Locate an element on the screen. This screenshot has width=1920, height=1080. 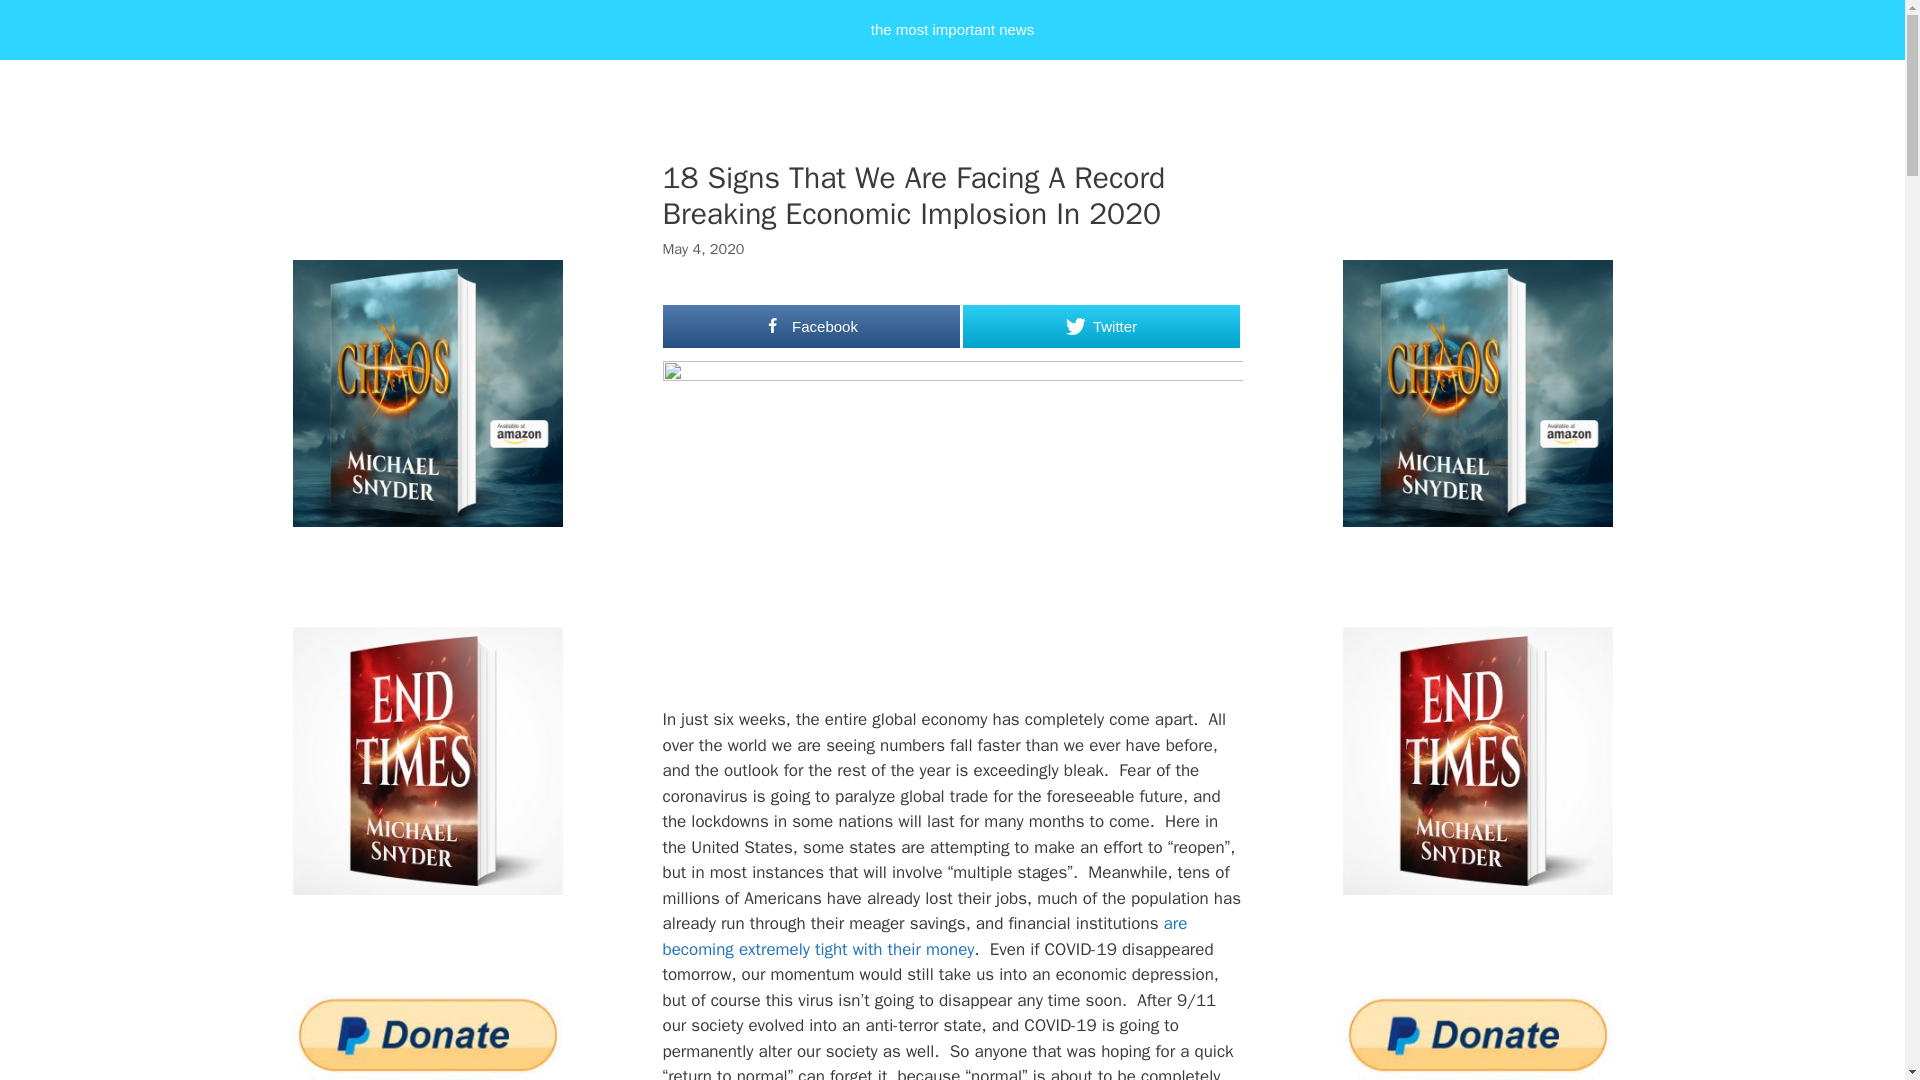
Twitter is located at coordinates (1100, 326).